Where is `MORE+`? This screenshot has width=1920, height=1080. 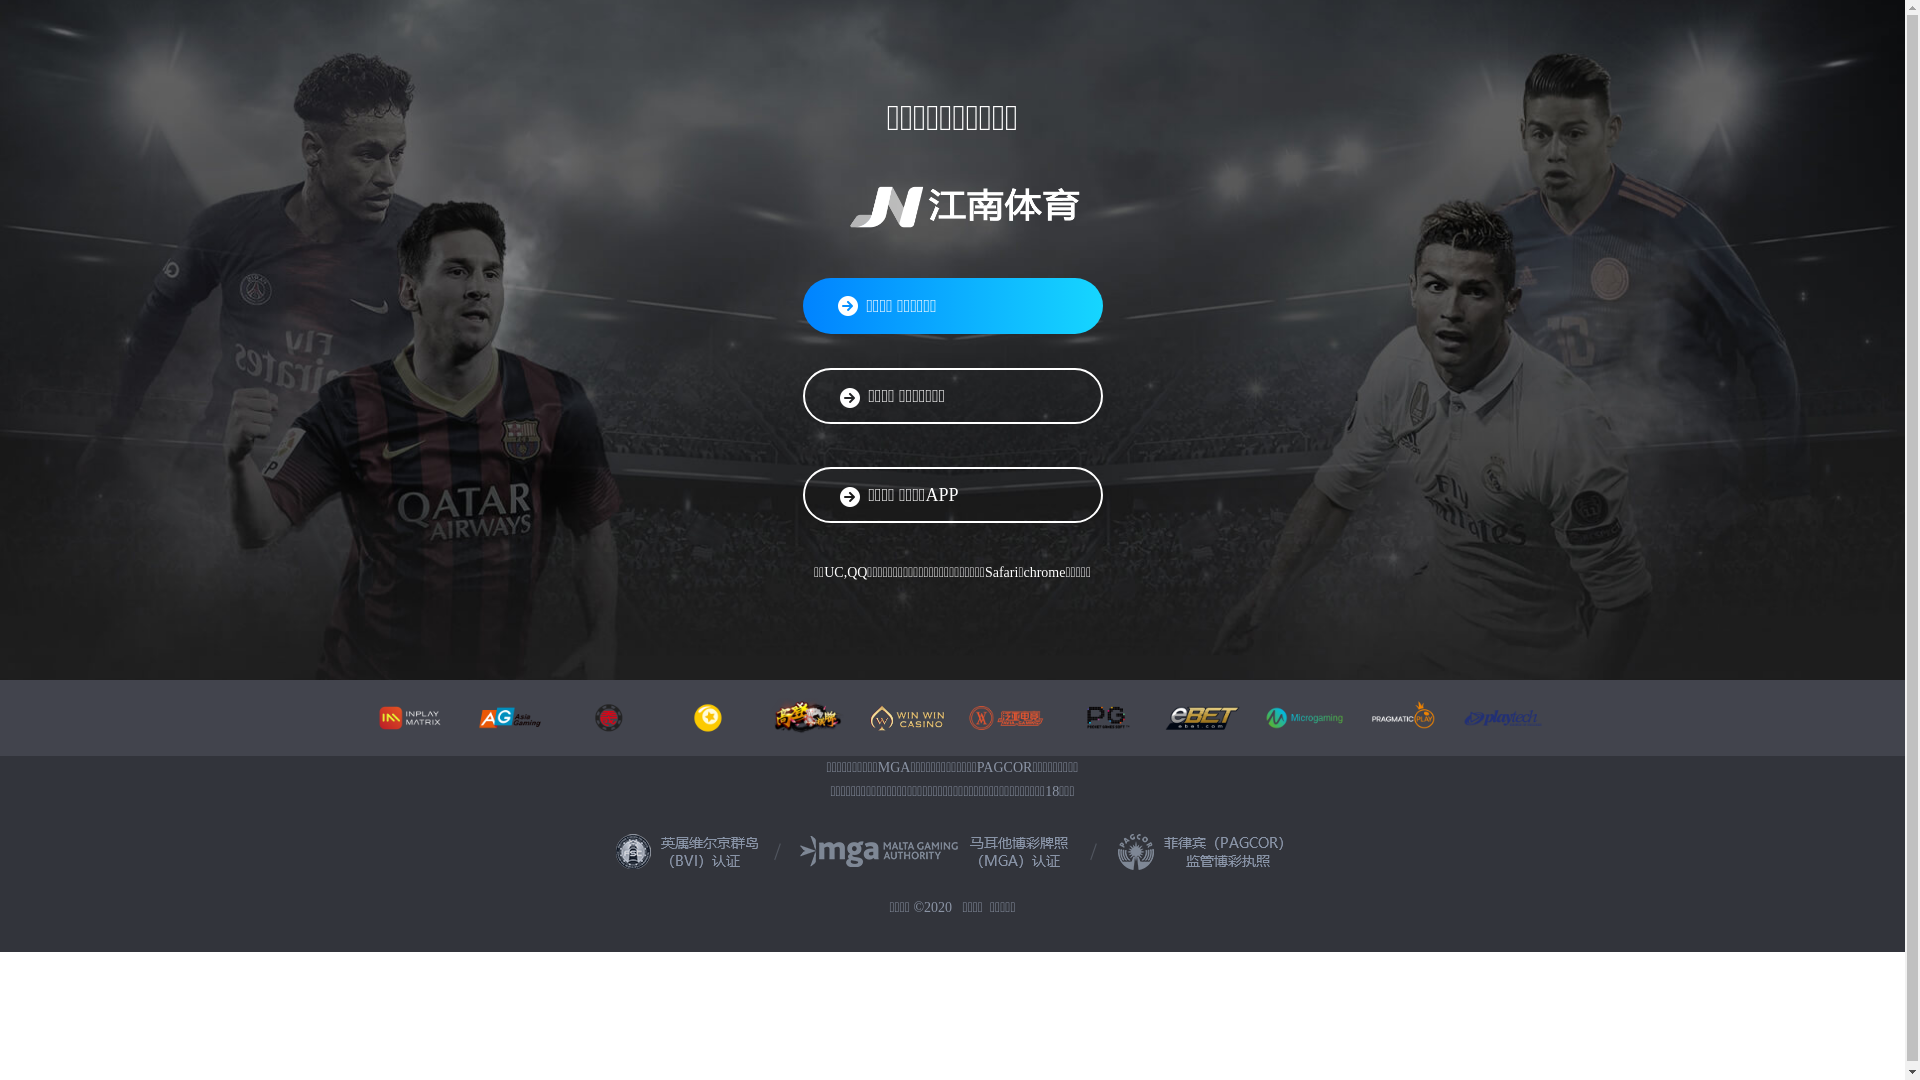
MORE+ is located at coordinates (490, 1020).